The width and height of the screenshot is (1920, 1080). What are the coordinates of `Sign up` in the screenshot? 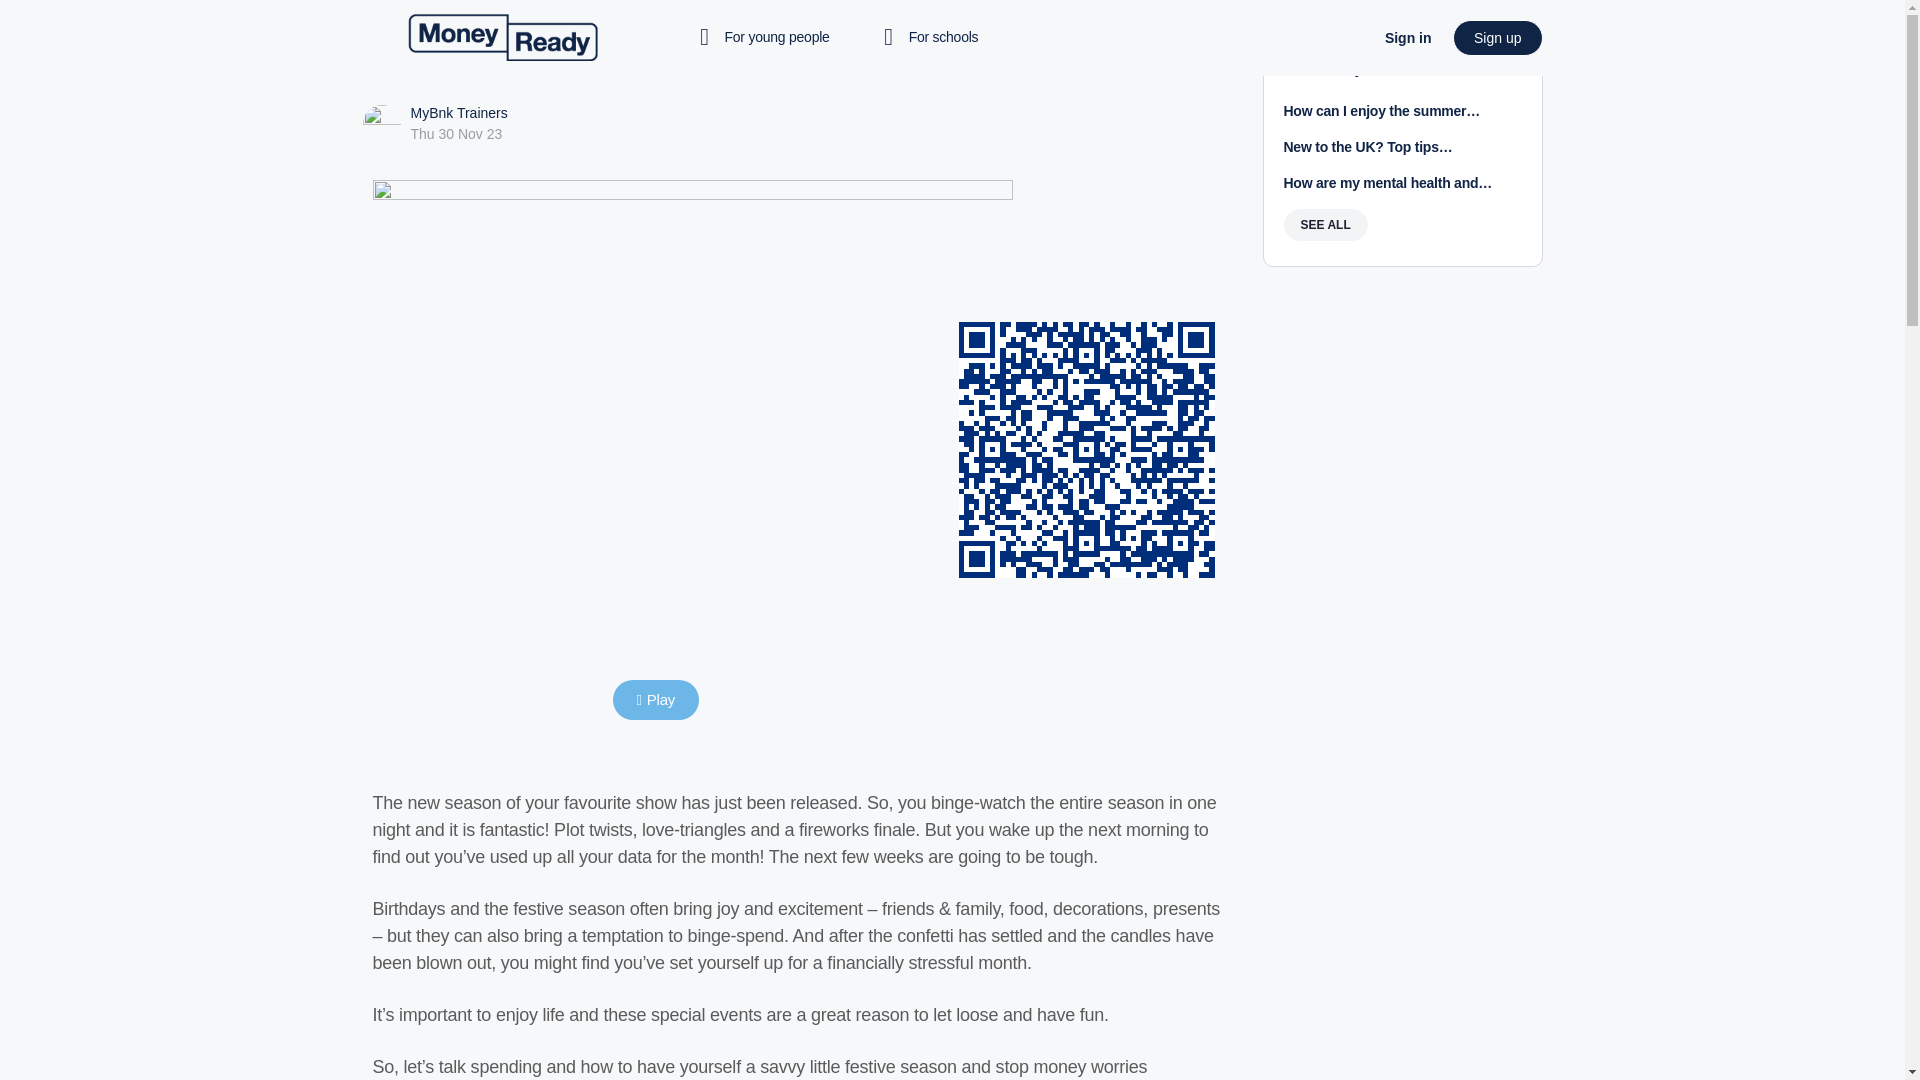 It's located at (1497, 38).